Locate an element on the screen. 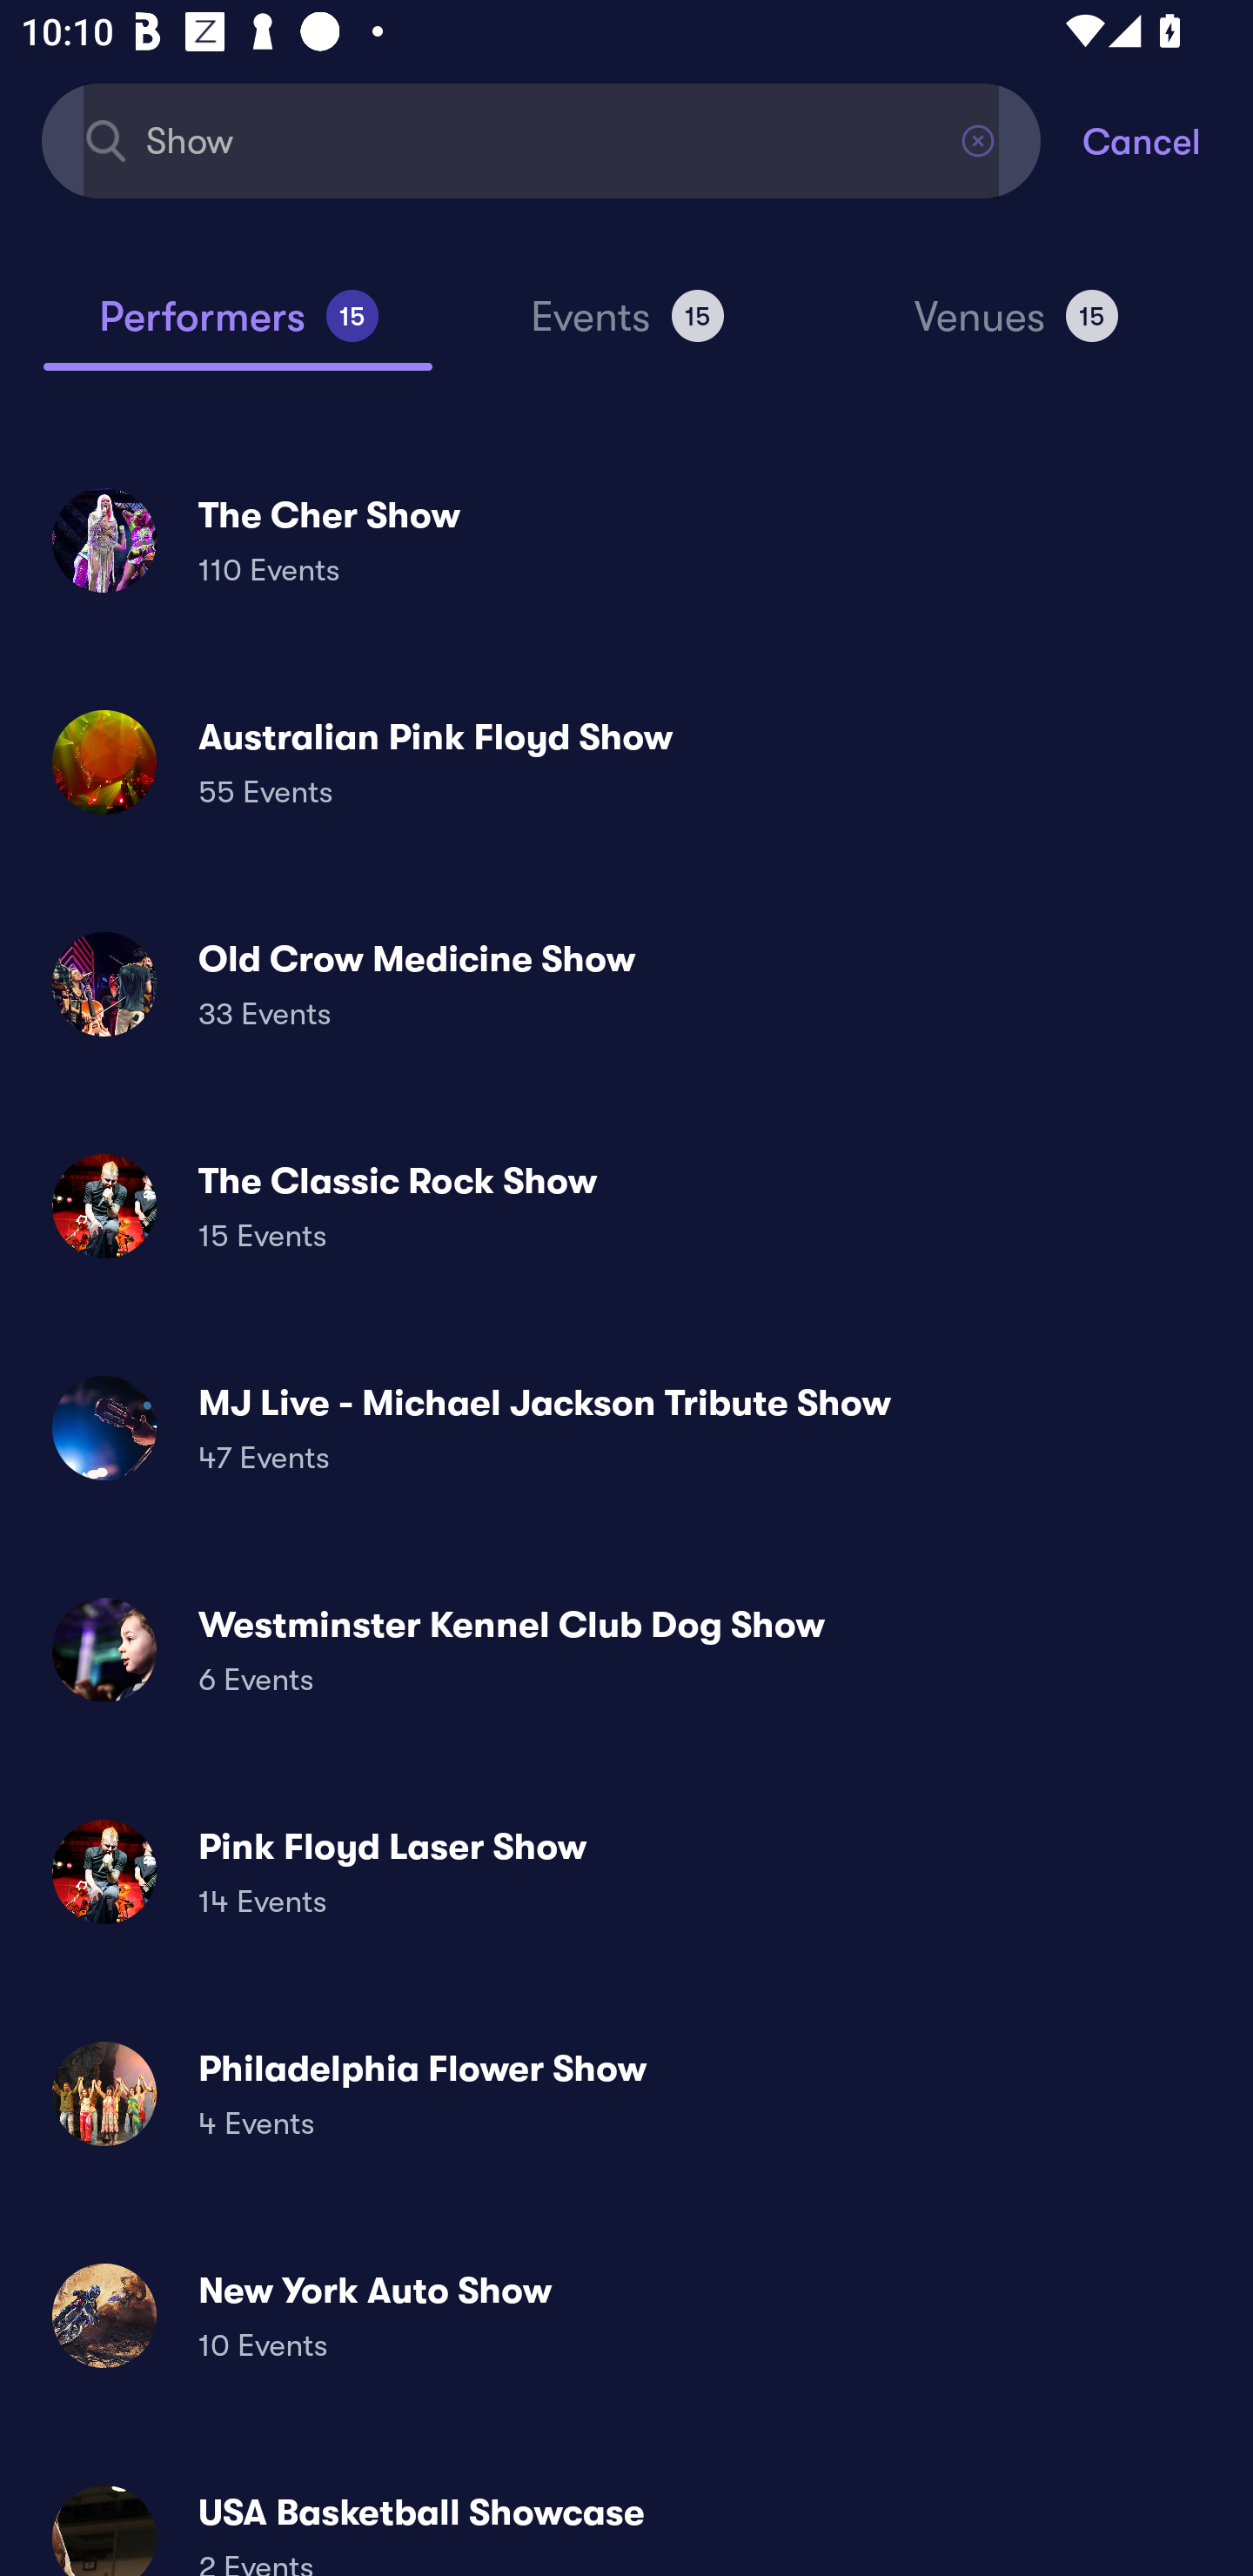 The image size is (1253, 2576). Performers 15 is located at coordinates (238, 329).